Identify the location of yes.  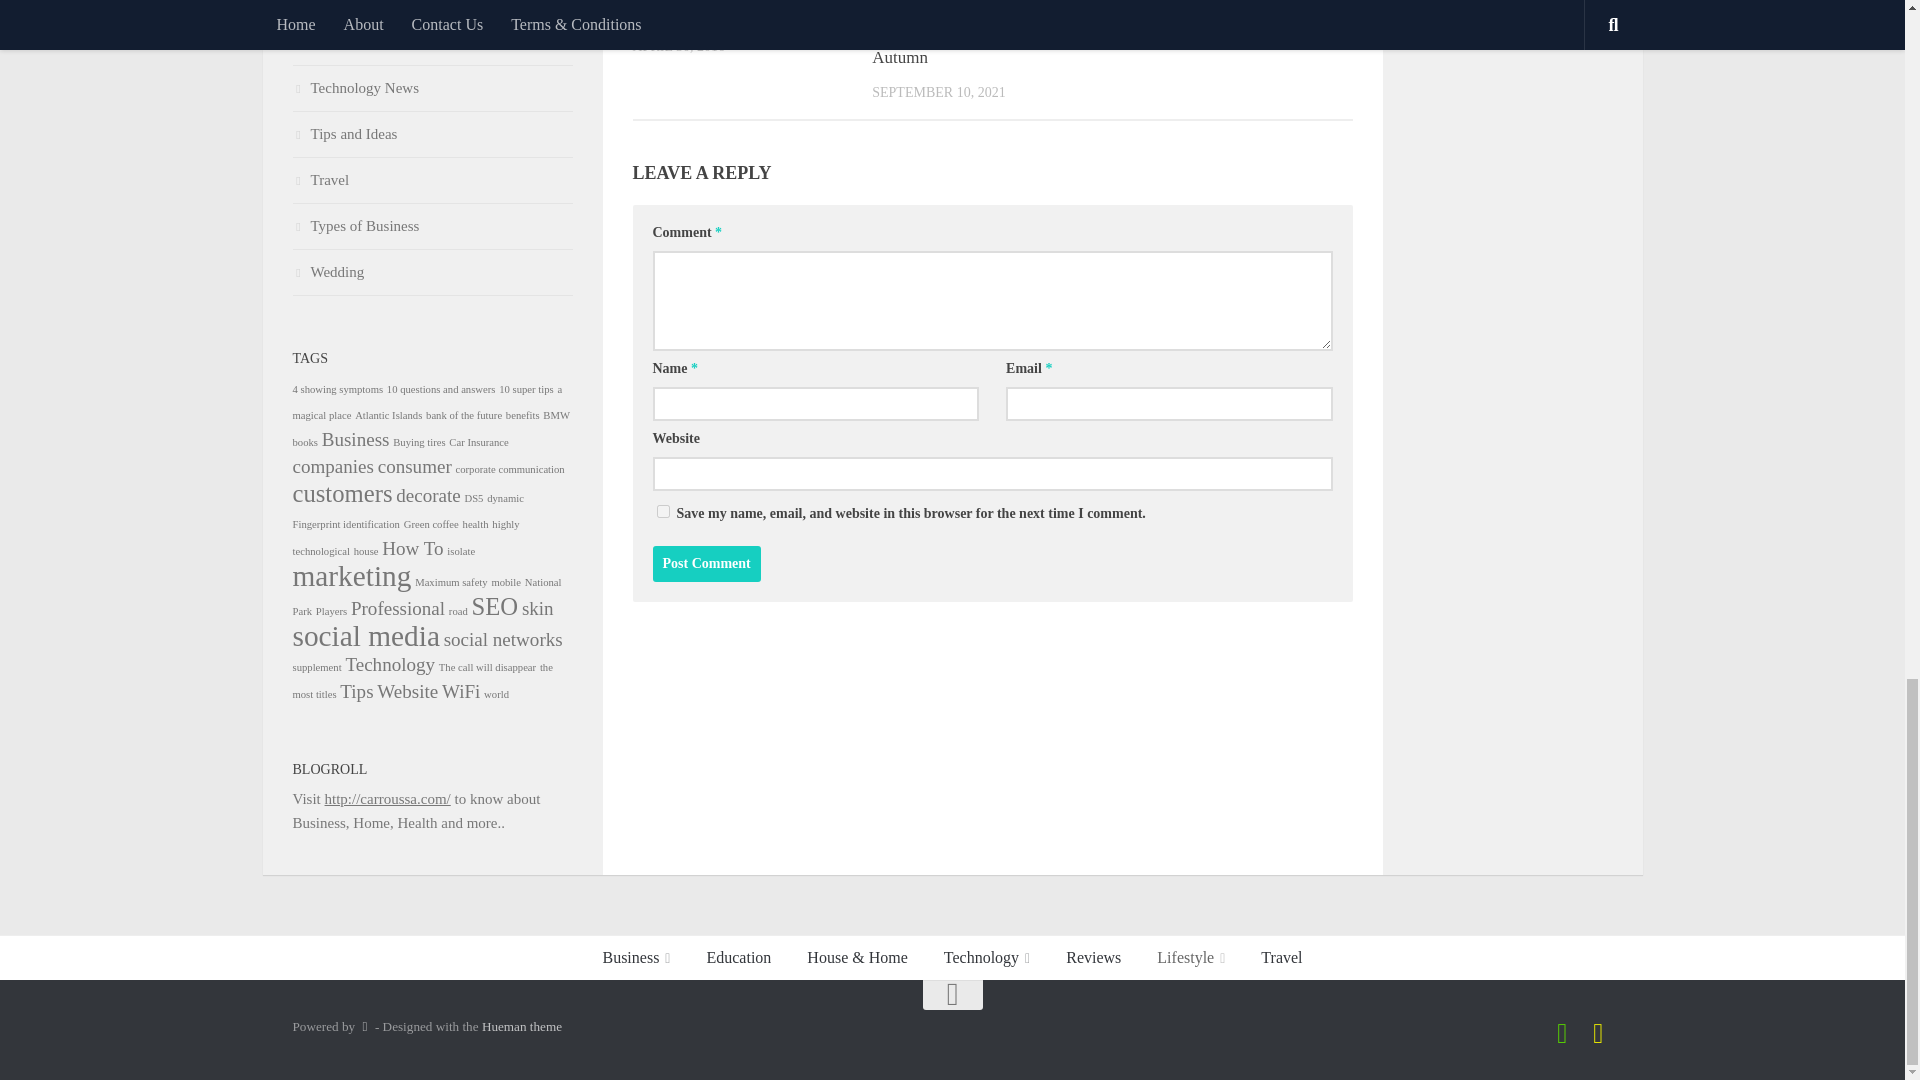
(662, 512).